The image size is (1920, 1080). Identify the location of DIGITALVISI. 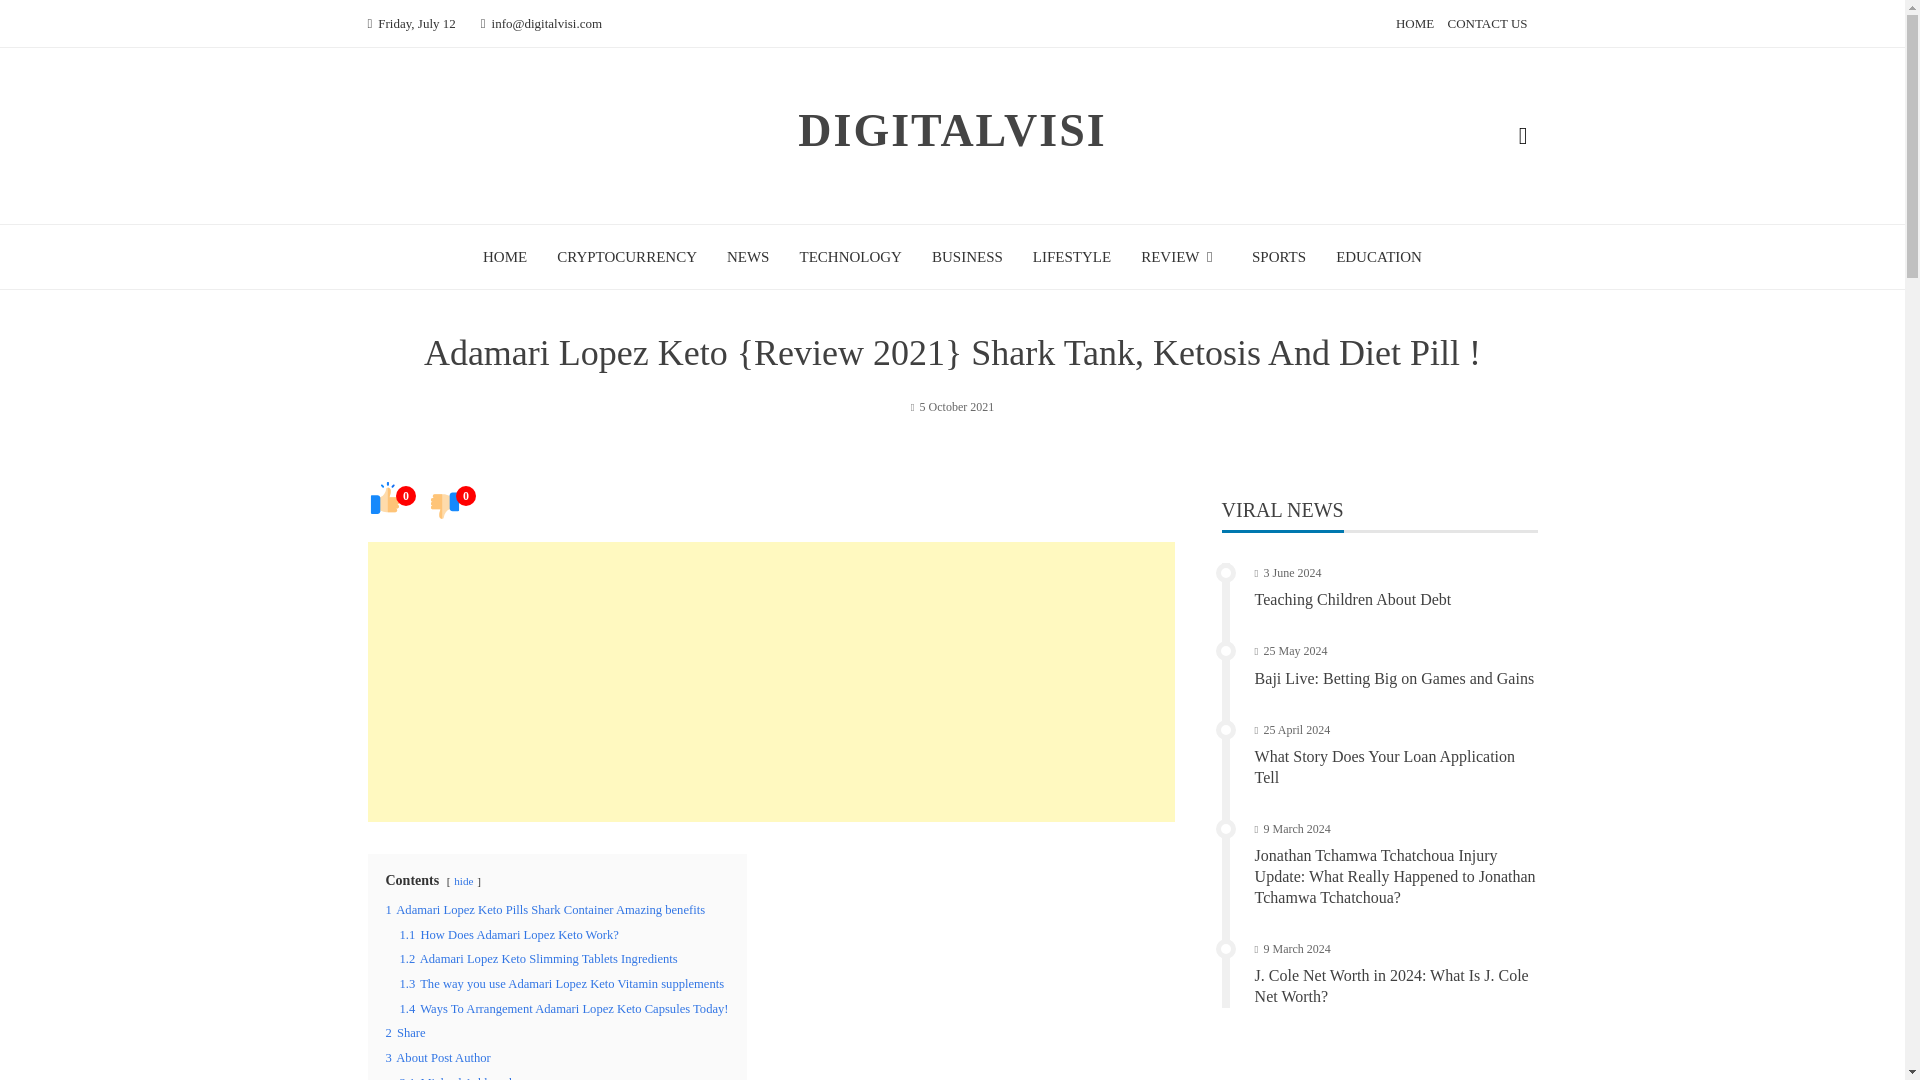
(952, 130).